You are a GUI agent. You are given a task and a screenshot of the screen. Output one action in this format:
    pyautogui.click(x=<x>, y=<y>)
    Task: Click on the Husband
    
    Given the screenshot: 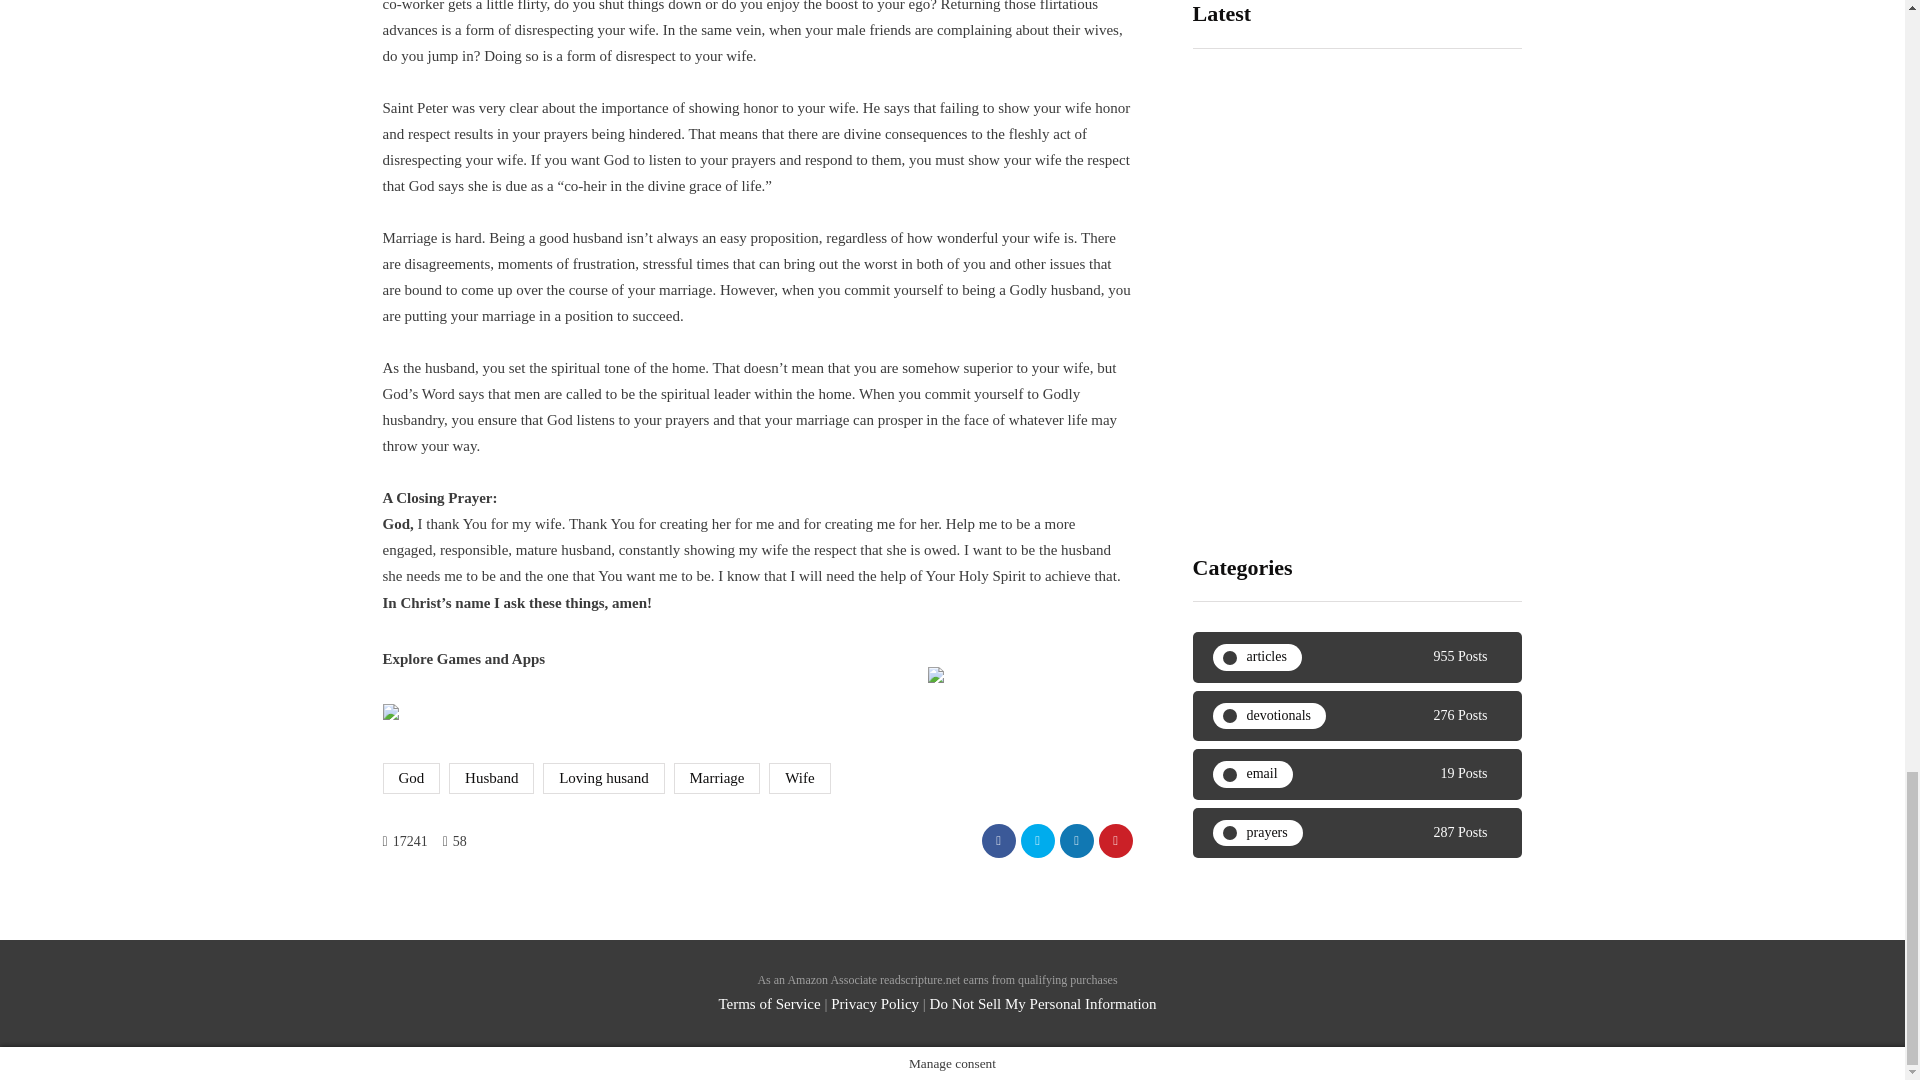 What is the action you would take?
    pyautogui.click(x=491, y=777)
    